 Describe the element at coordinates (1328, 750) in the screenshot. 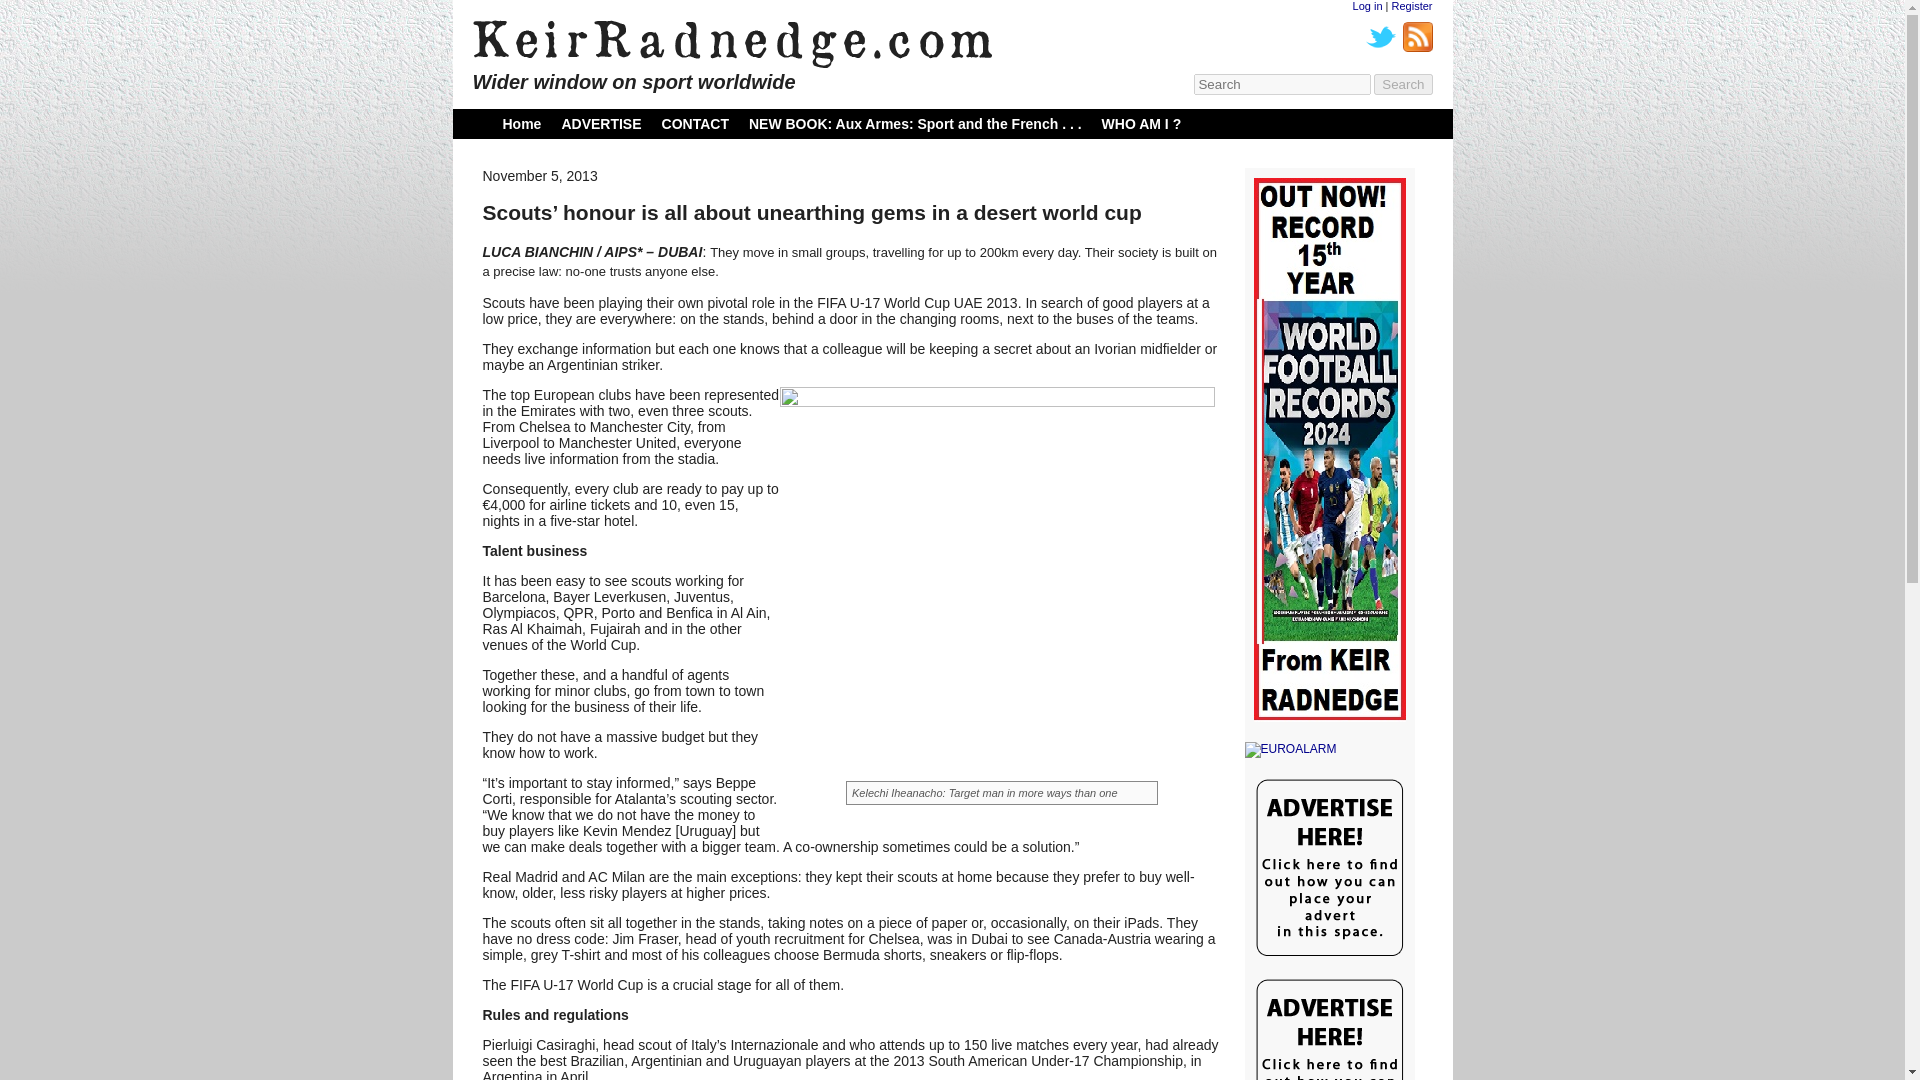

I see `EUROALARM` at that location.